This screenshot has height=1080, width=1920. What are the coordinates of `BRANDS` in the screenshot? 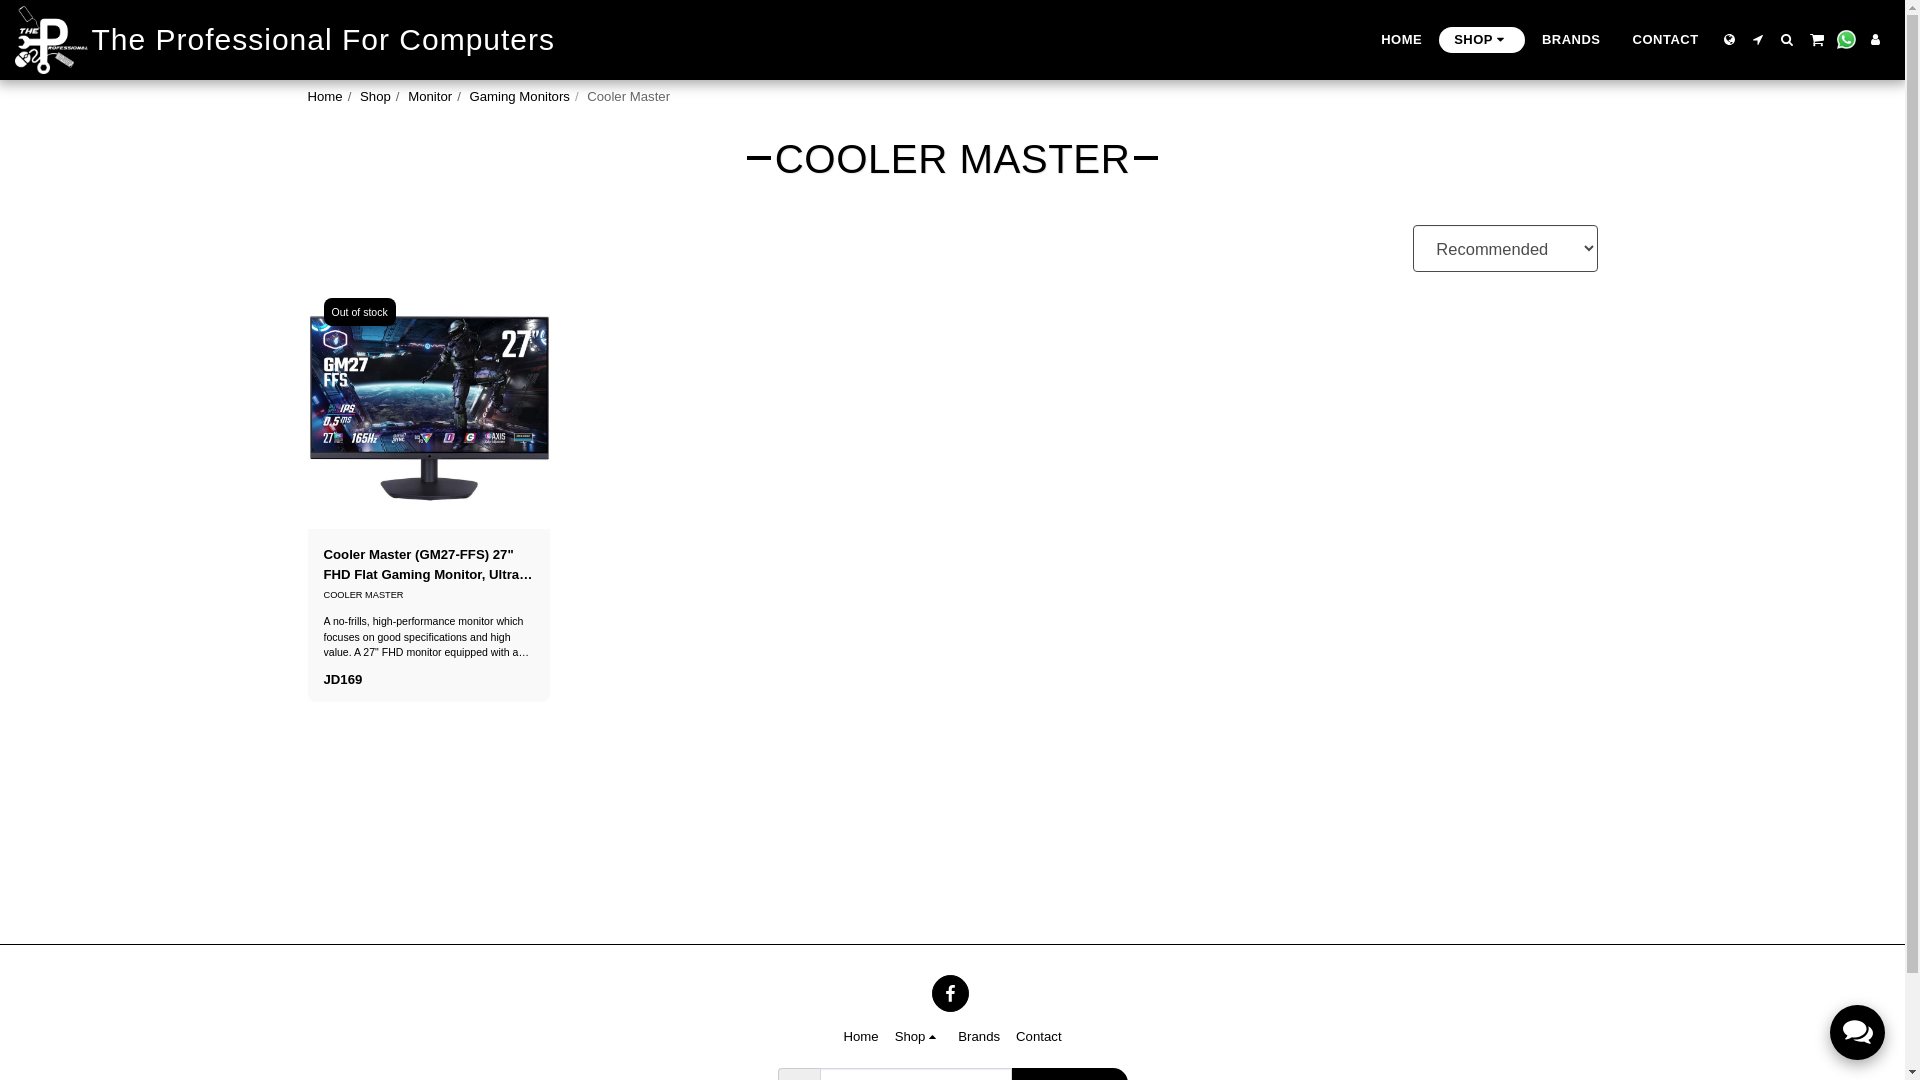 It's located at (1571, 38).